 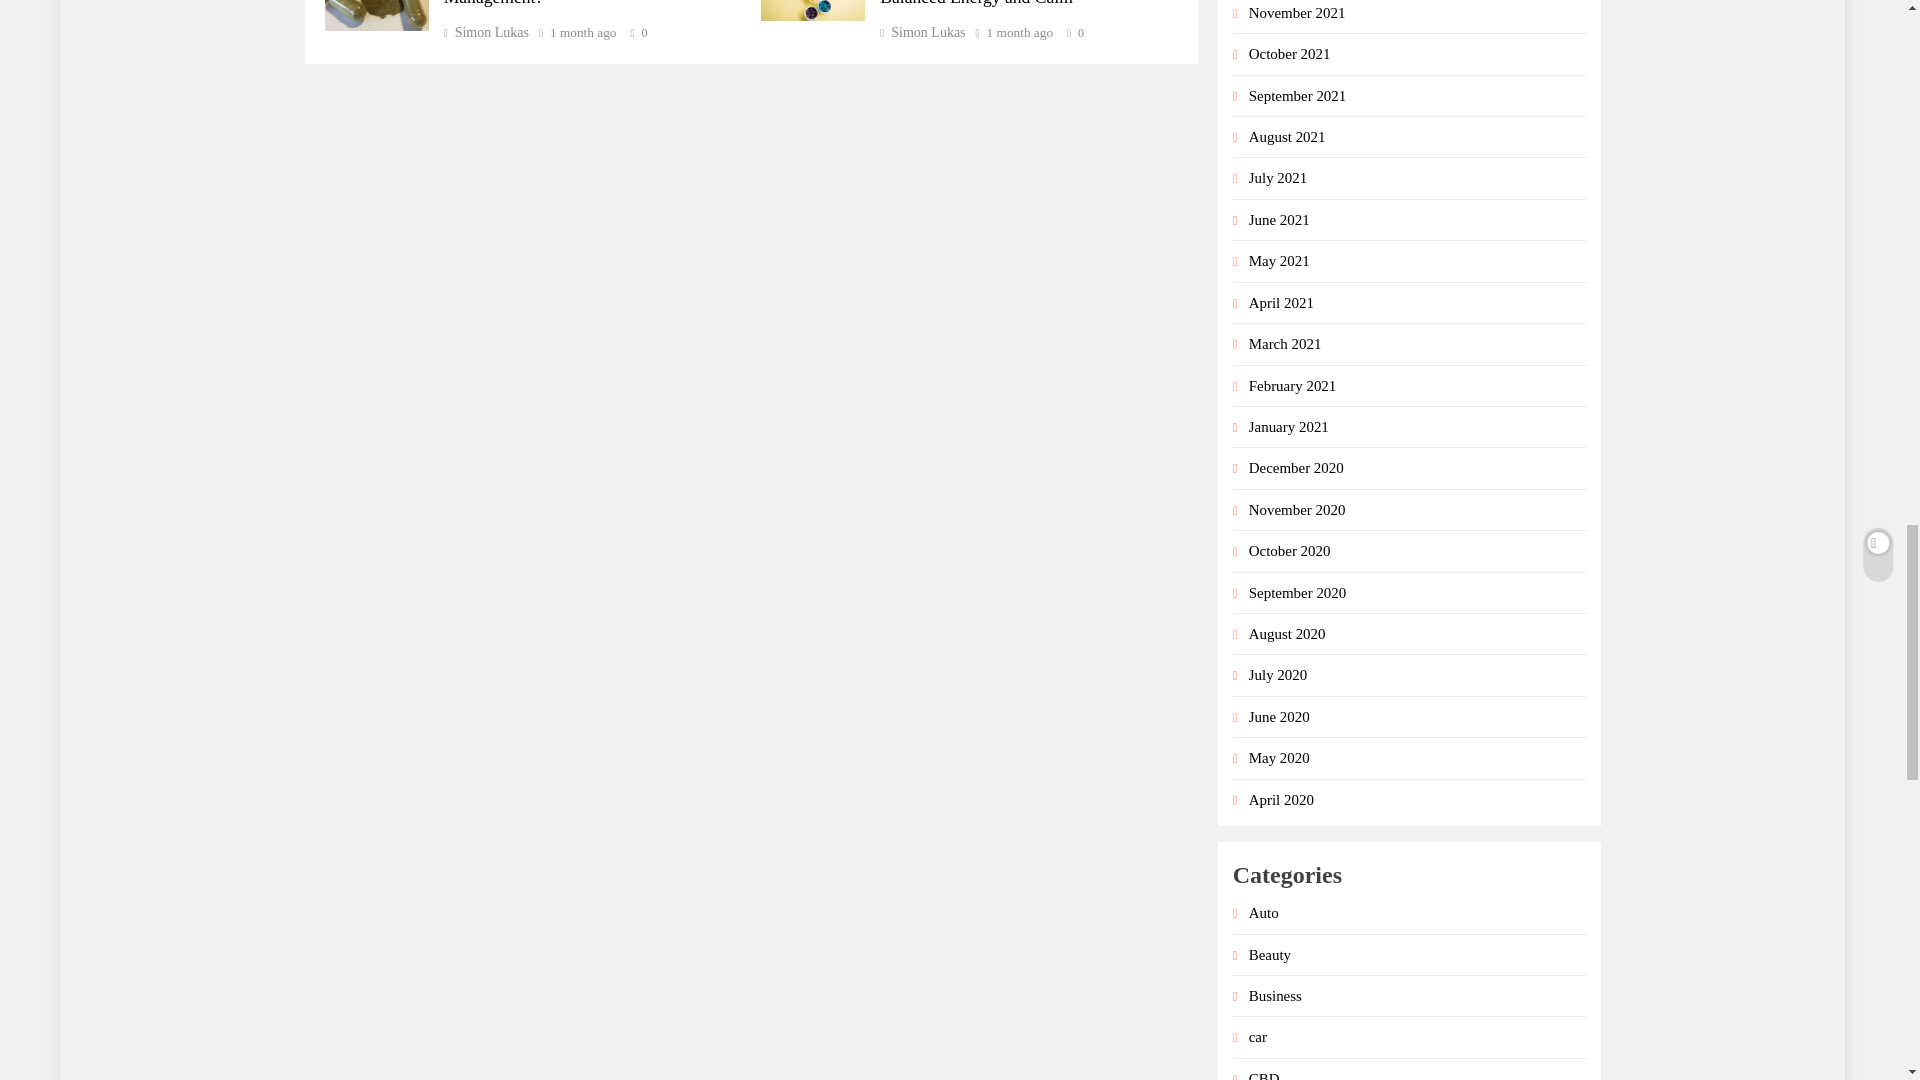 I want to click on Can Kratom Capsules Help with Pain Management?, so click(x=576, y=3).